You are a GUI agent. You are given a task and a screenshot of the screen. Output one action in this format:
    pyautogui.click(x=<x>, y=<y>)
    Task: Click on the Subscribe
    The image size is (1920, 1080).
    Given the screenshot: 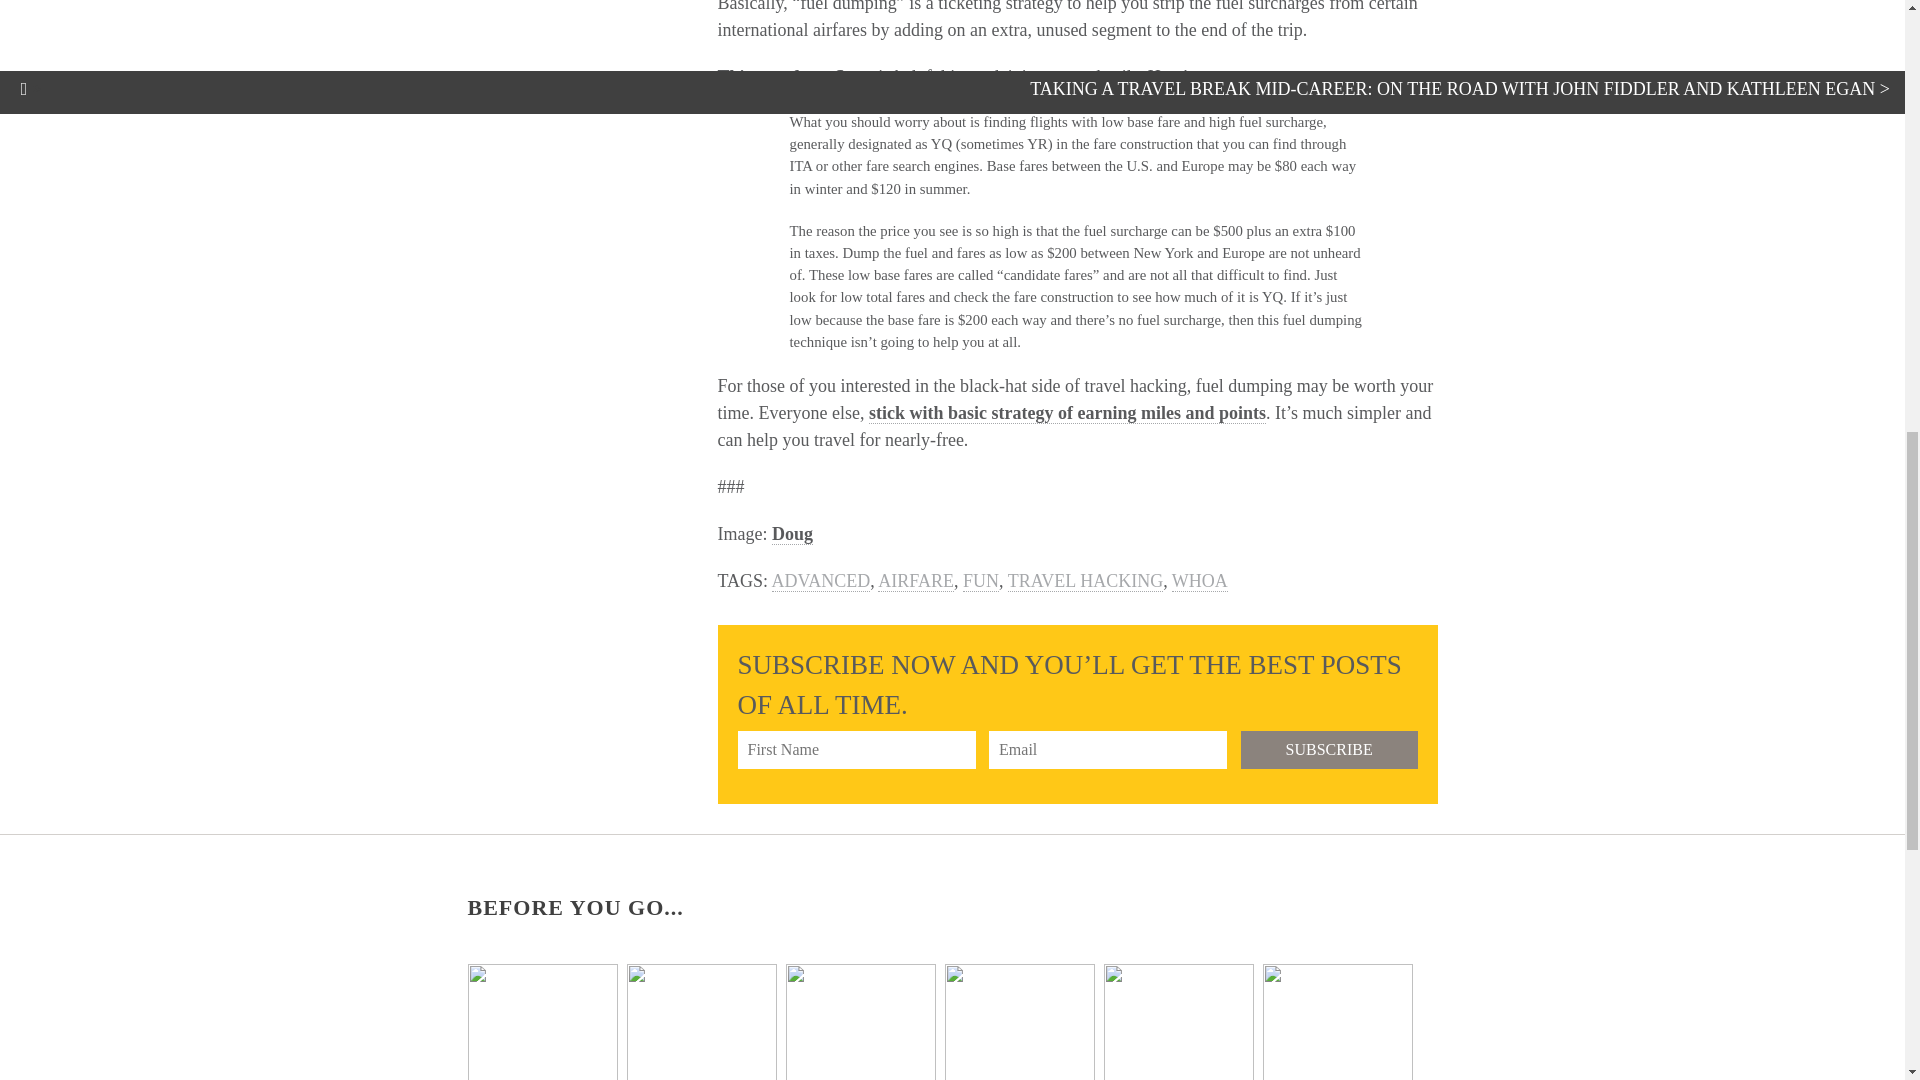 What is the action you would take?
    pyautogui.click(x=1329, y=750)
    